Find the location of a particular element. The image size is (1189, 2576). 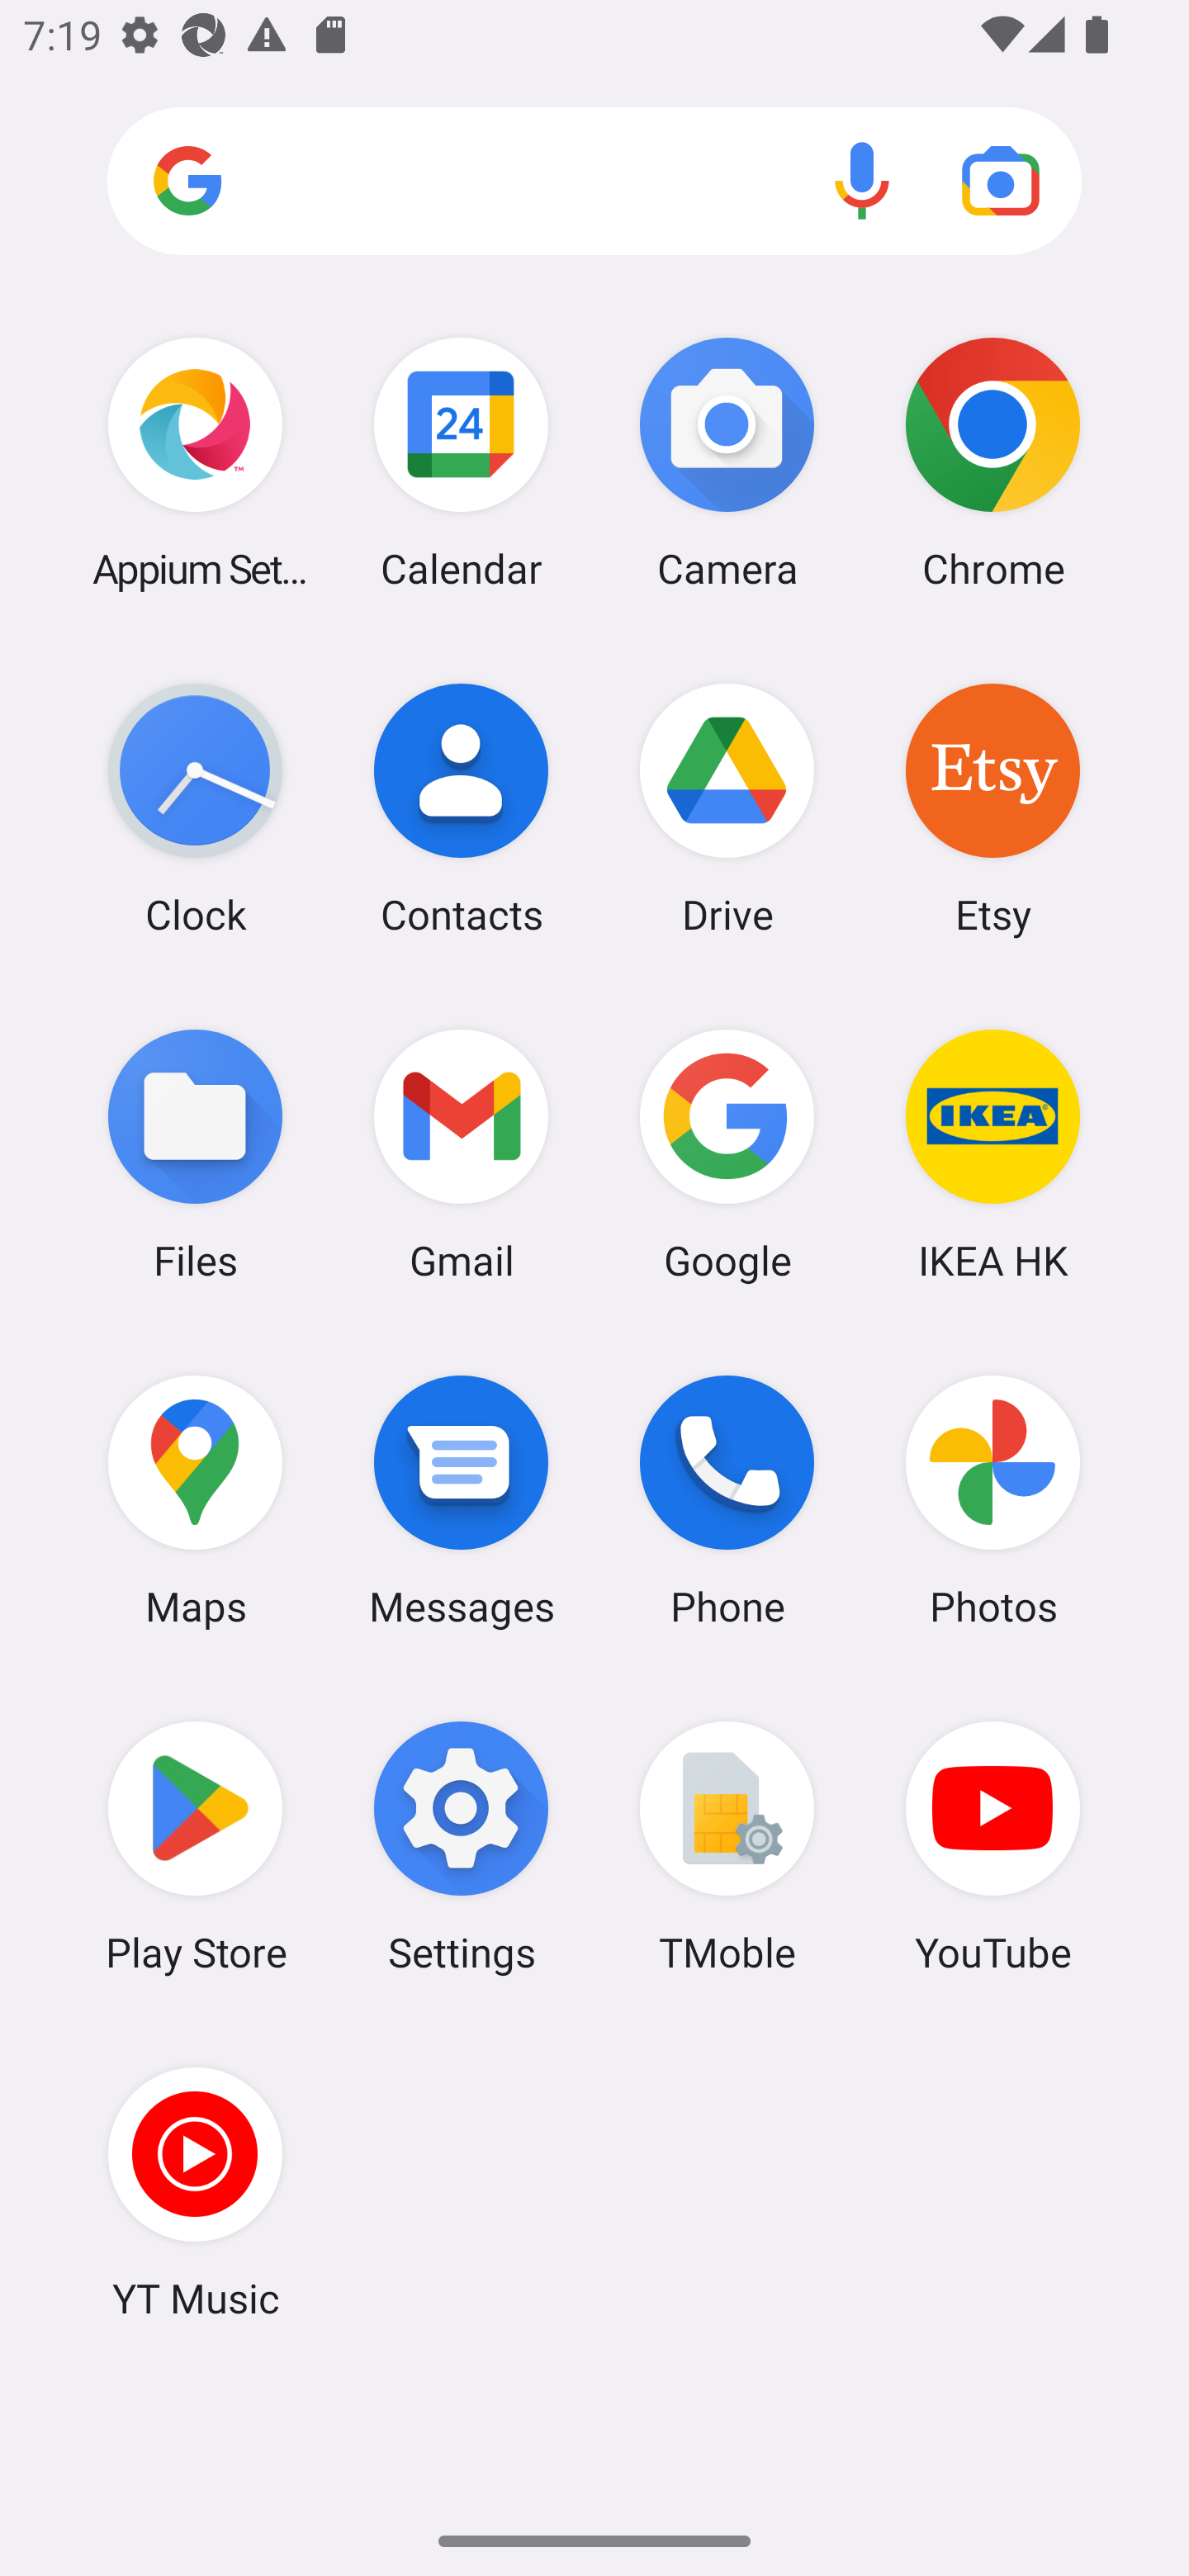

YT Music is located at coordinates (195, 2192).